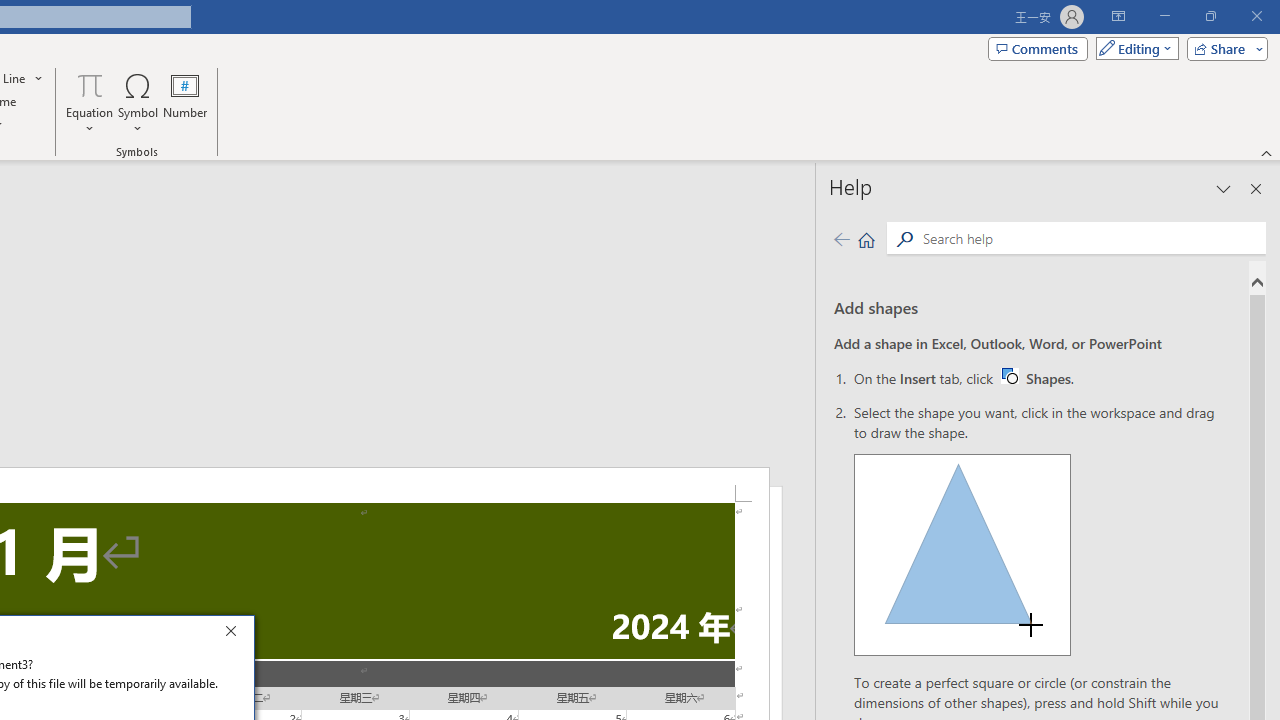  What do you see at coordinates (1133, 48) in the screenshot?
I see `Previous page` at bounding box center [1133, 48].